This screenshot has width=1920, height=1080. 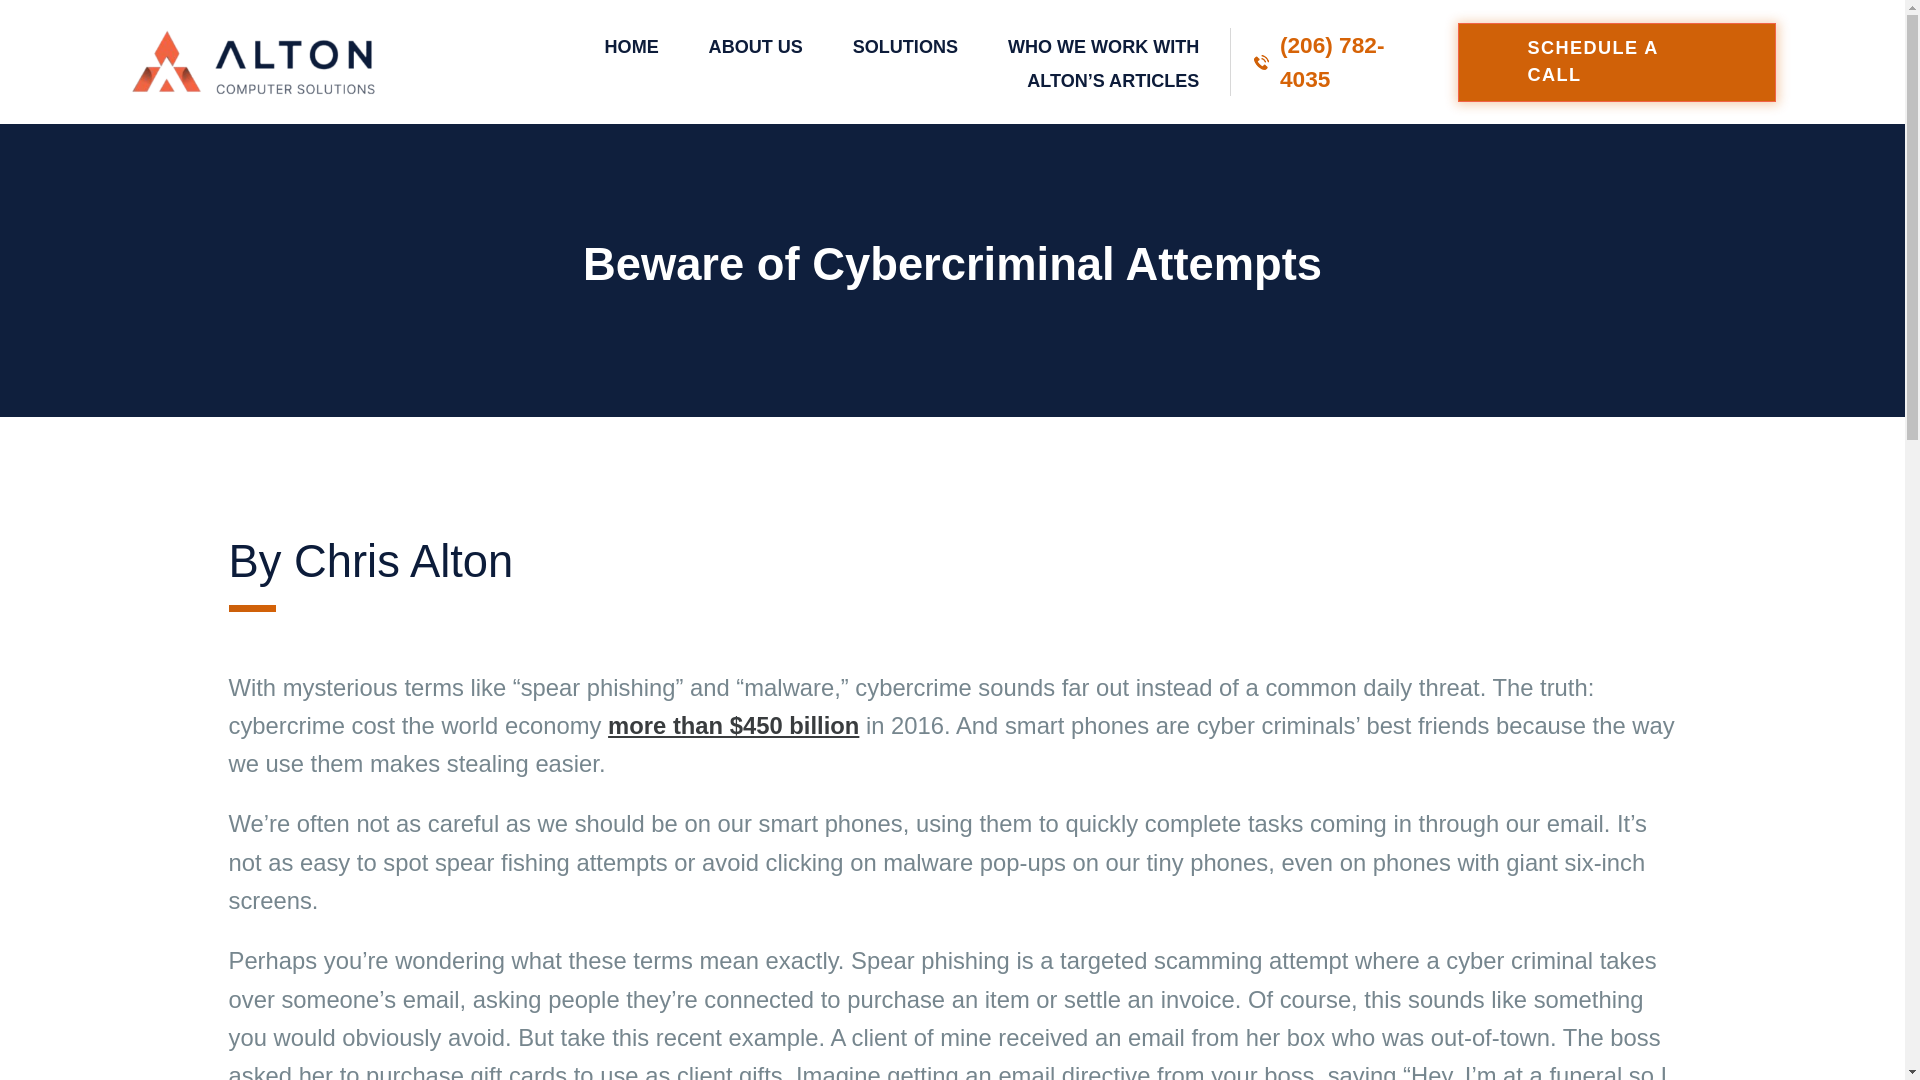 What do you see at coordinates (755, 46) in the screenshot?
I see `ABOUT US` at bounding box center [755, 46].